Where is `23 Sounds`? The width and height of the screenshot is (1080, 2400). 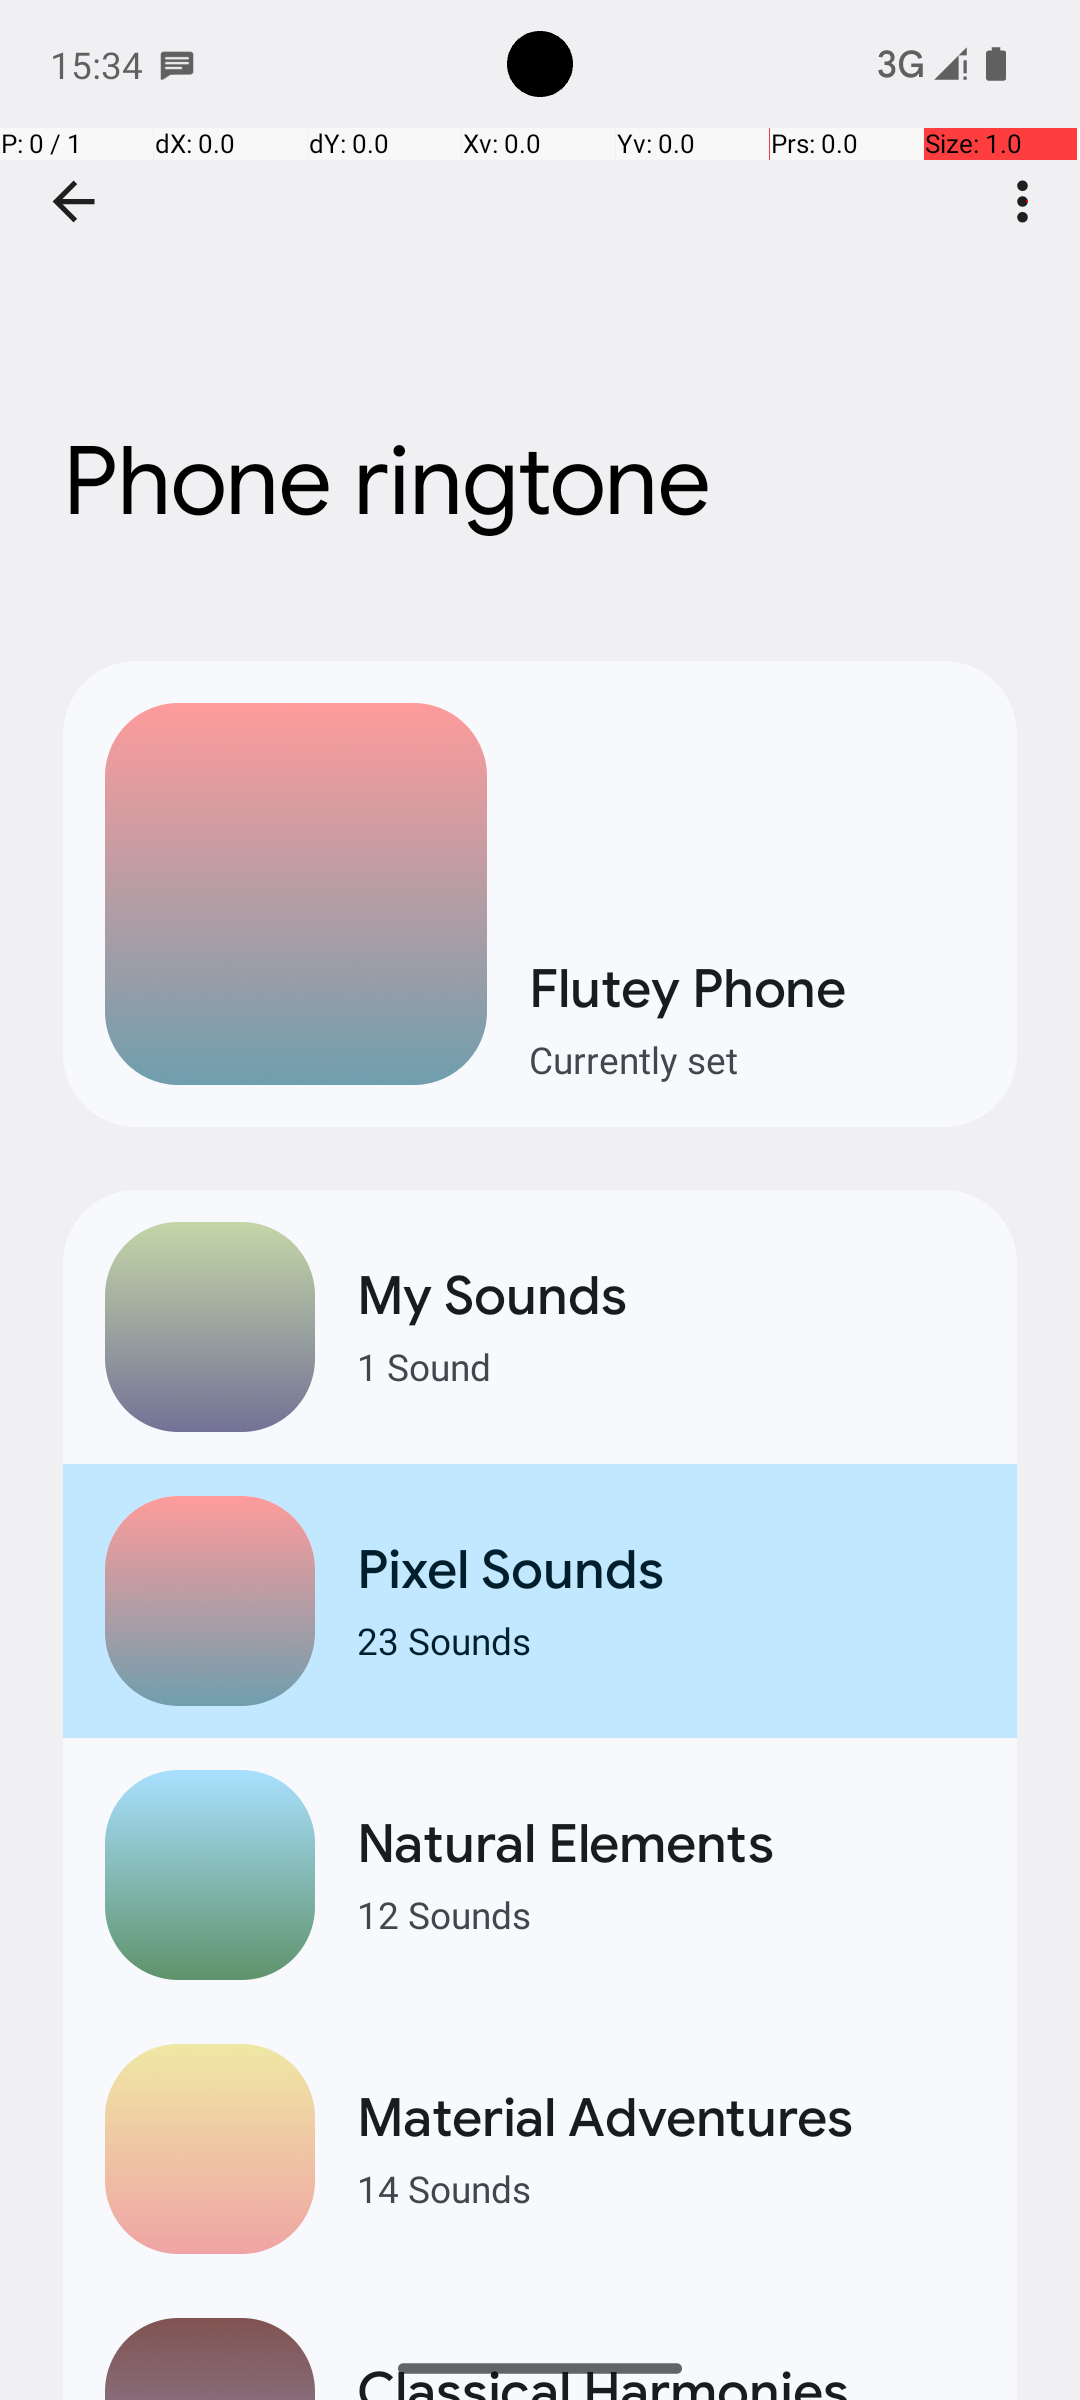 23 Sounds is located at coordinates (666, 1640).